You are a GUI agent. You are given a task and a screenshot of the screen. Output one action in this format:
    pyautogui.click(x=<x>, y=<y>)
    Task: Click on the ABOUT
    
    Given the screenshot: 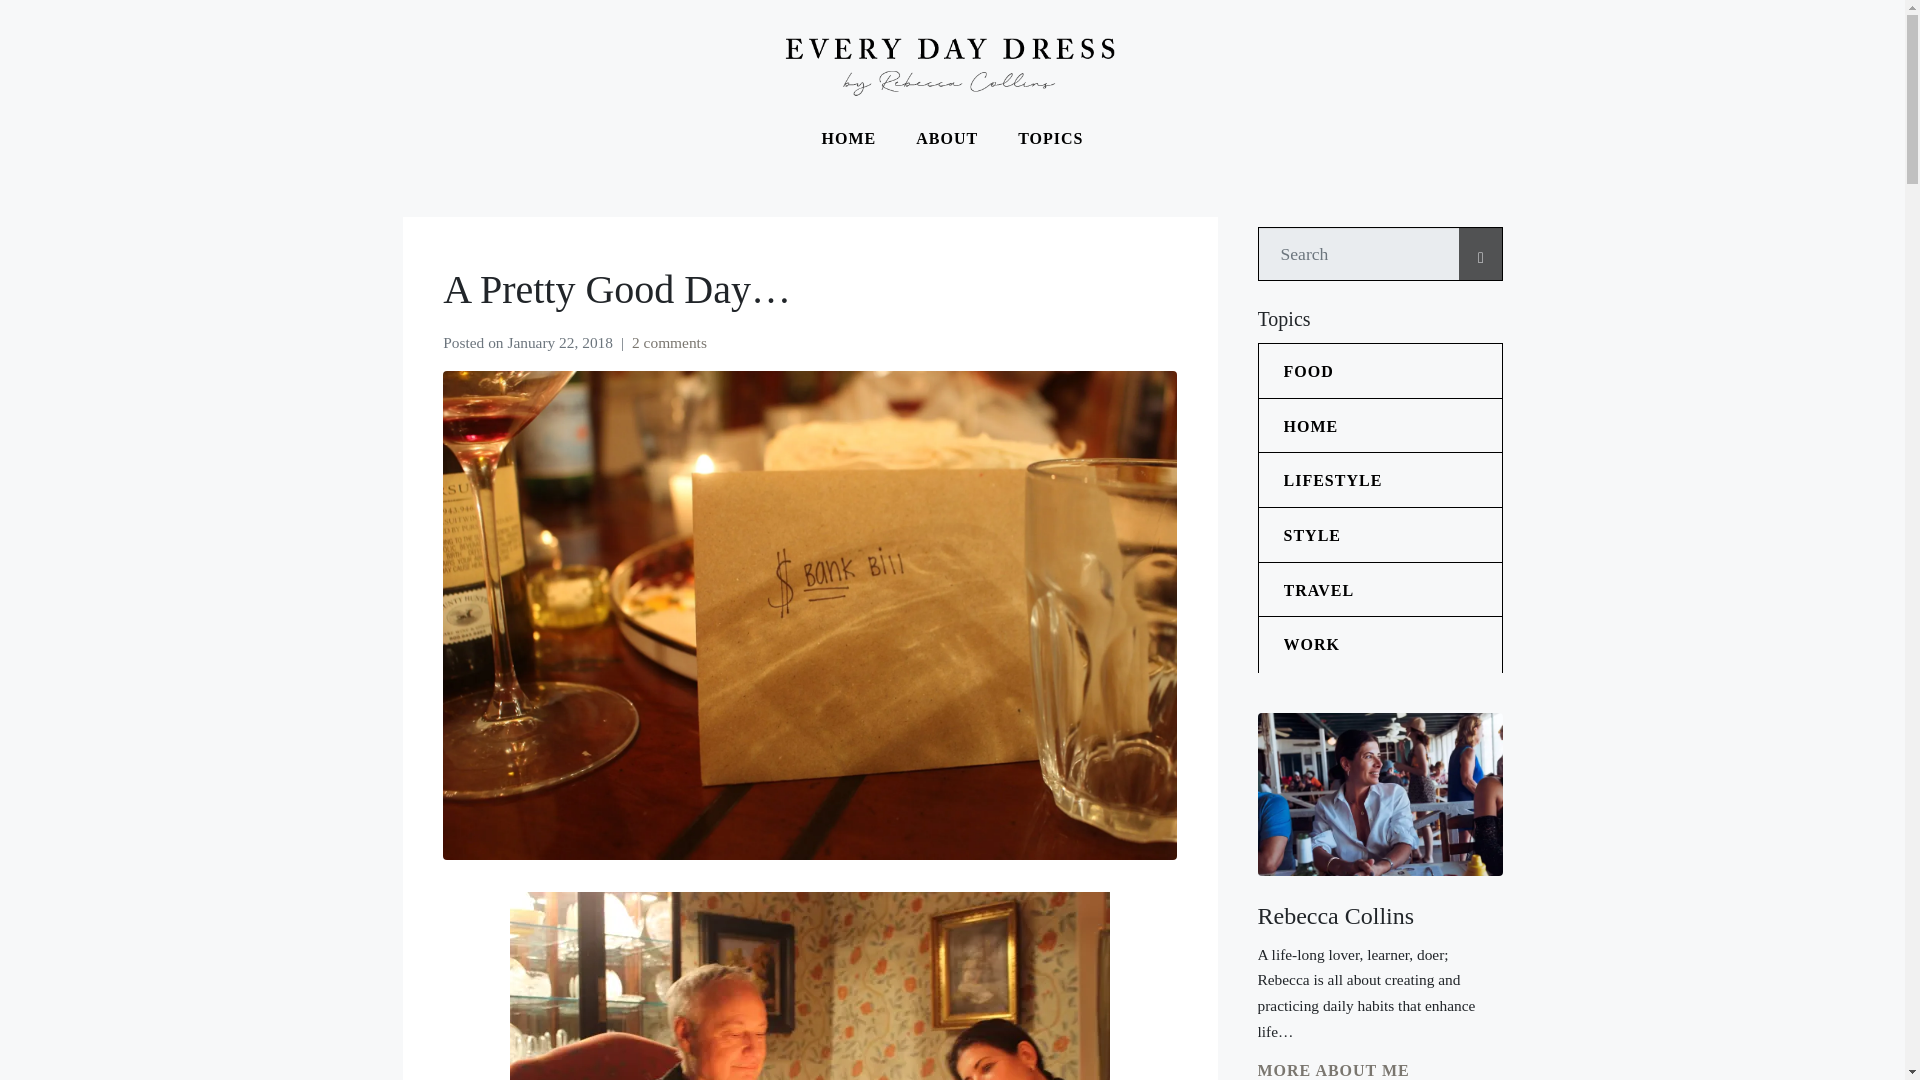 What is the action you would take?
    pyautogui.click(x=947, y=138)
    